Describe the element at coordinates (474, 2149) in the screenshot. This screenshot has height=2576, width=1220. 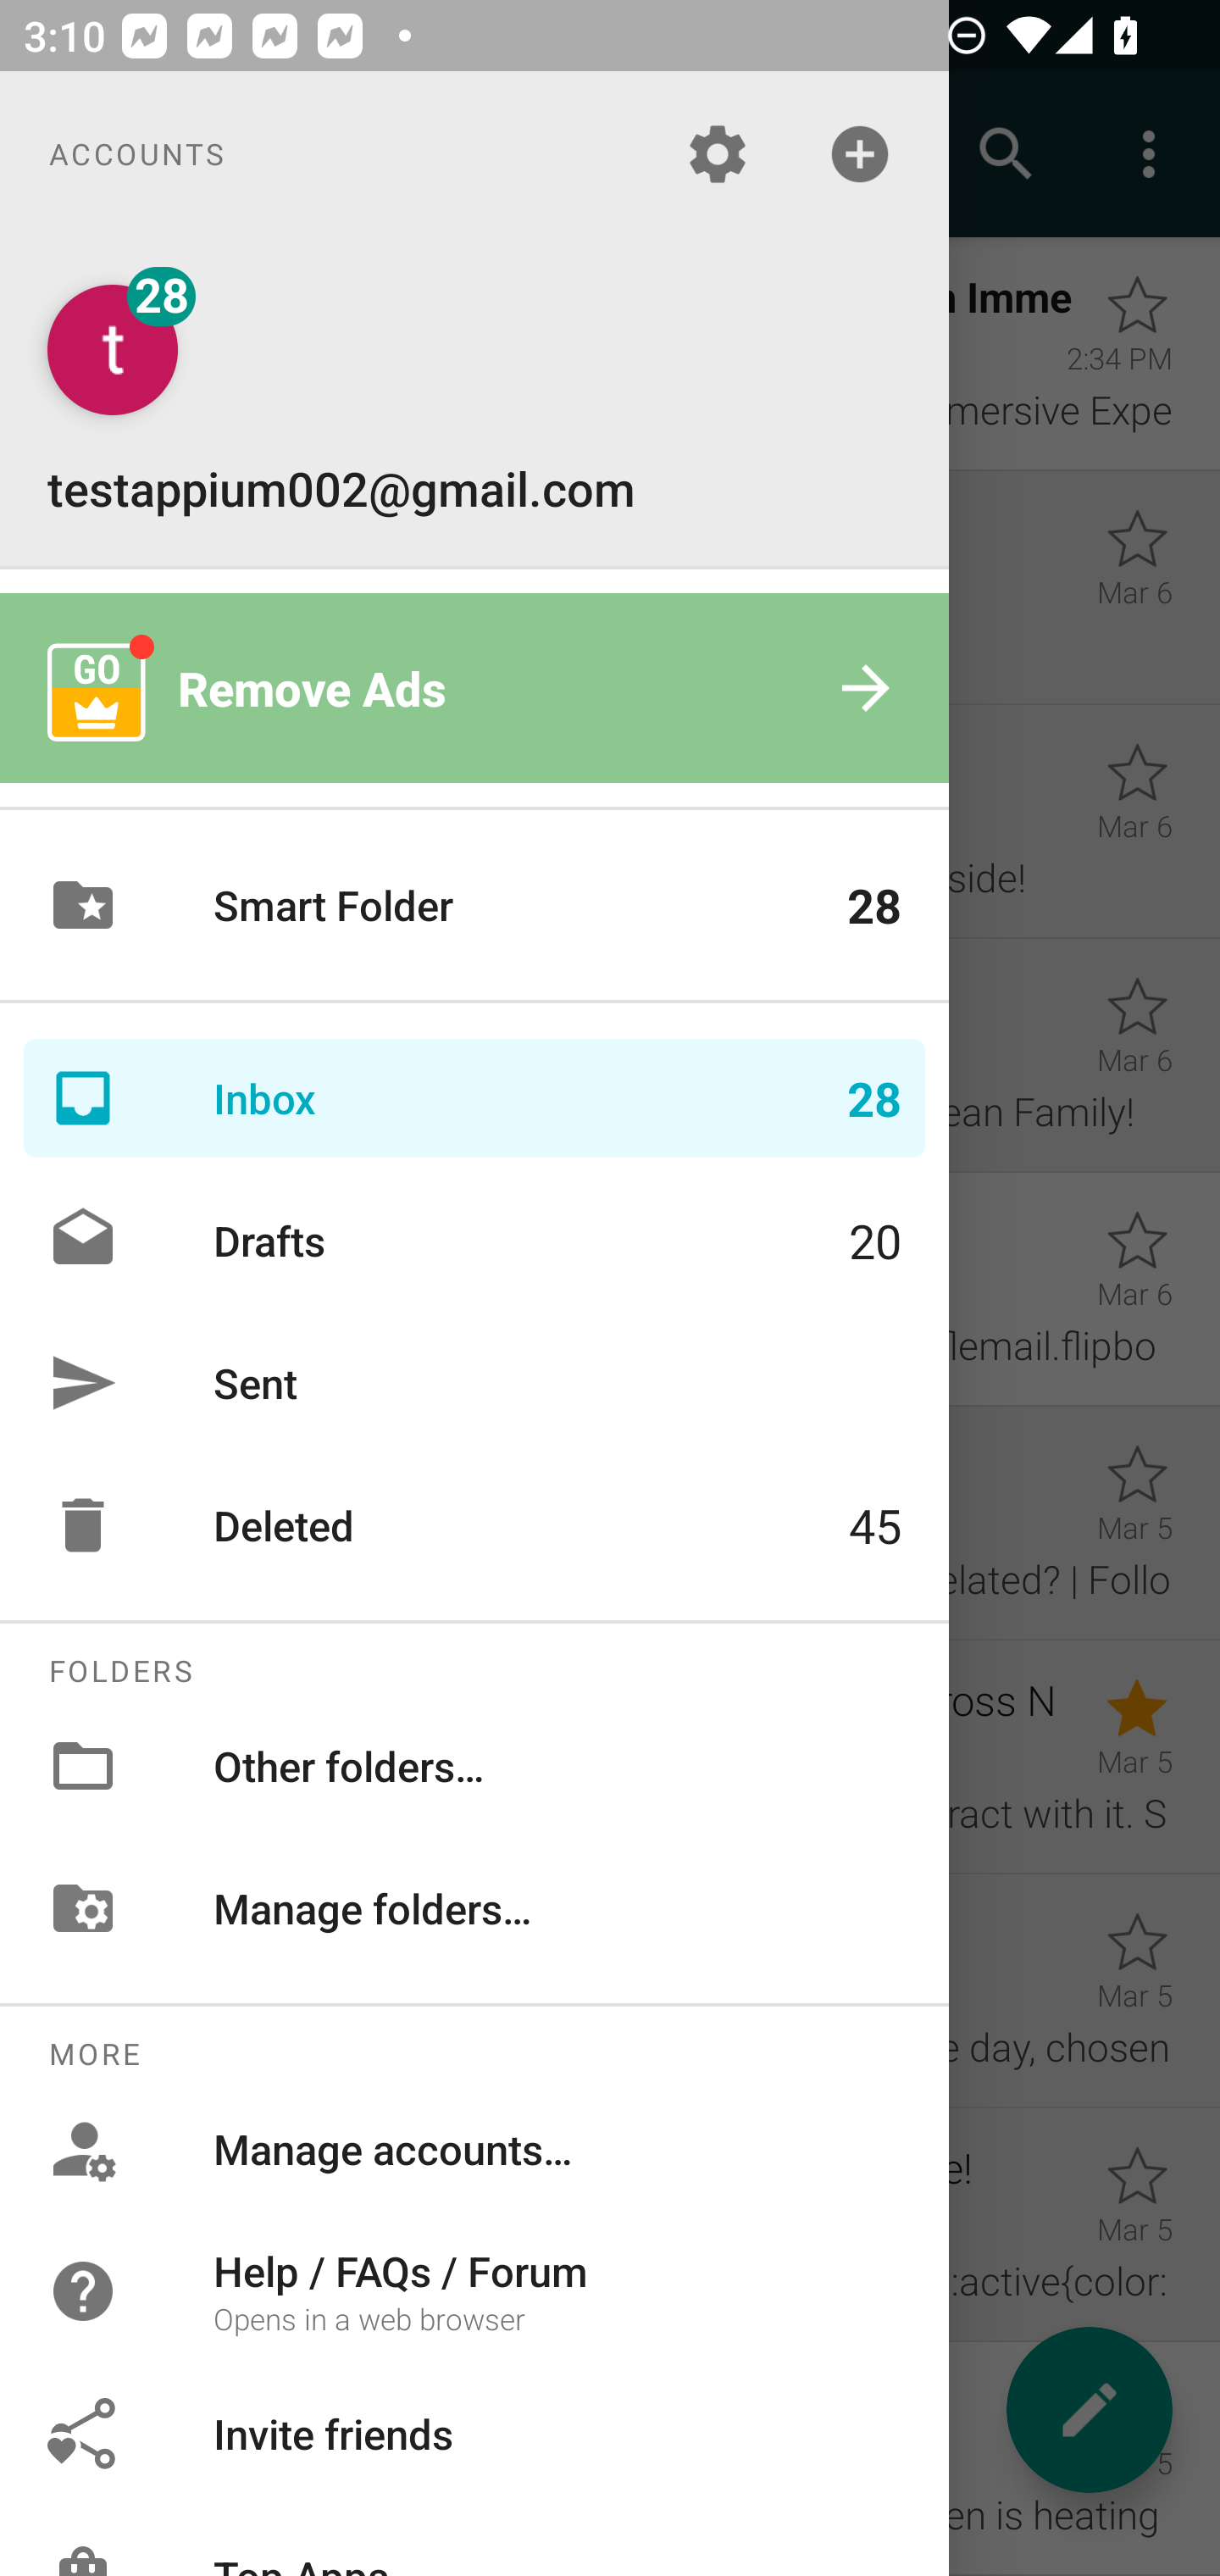
I see `Manage accounts…` at that location.